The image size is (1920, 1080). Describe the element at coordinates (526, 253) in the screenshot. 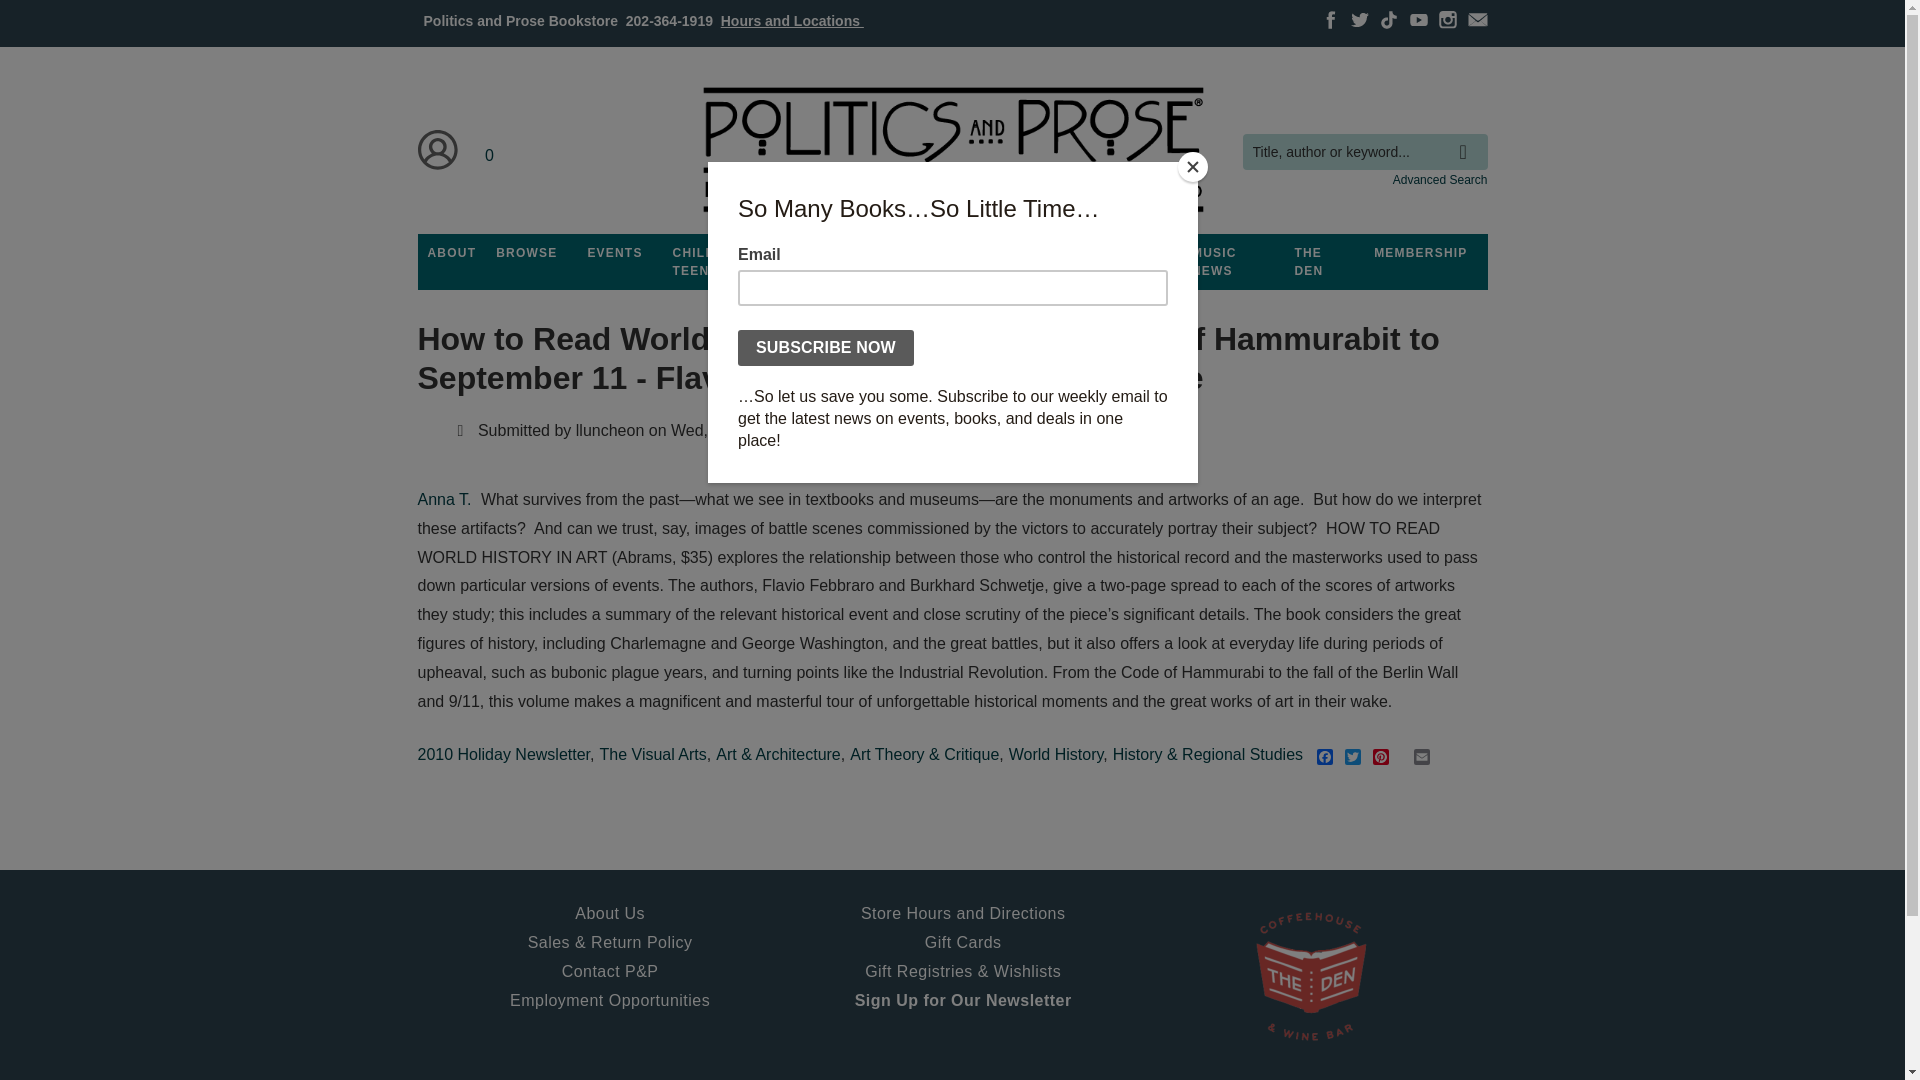

I see `BROWSE` at that location.